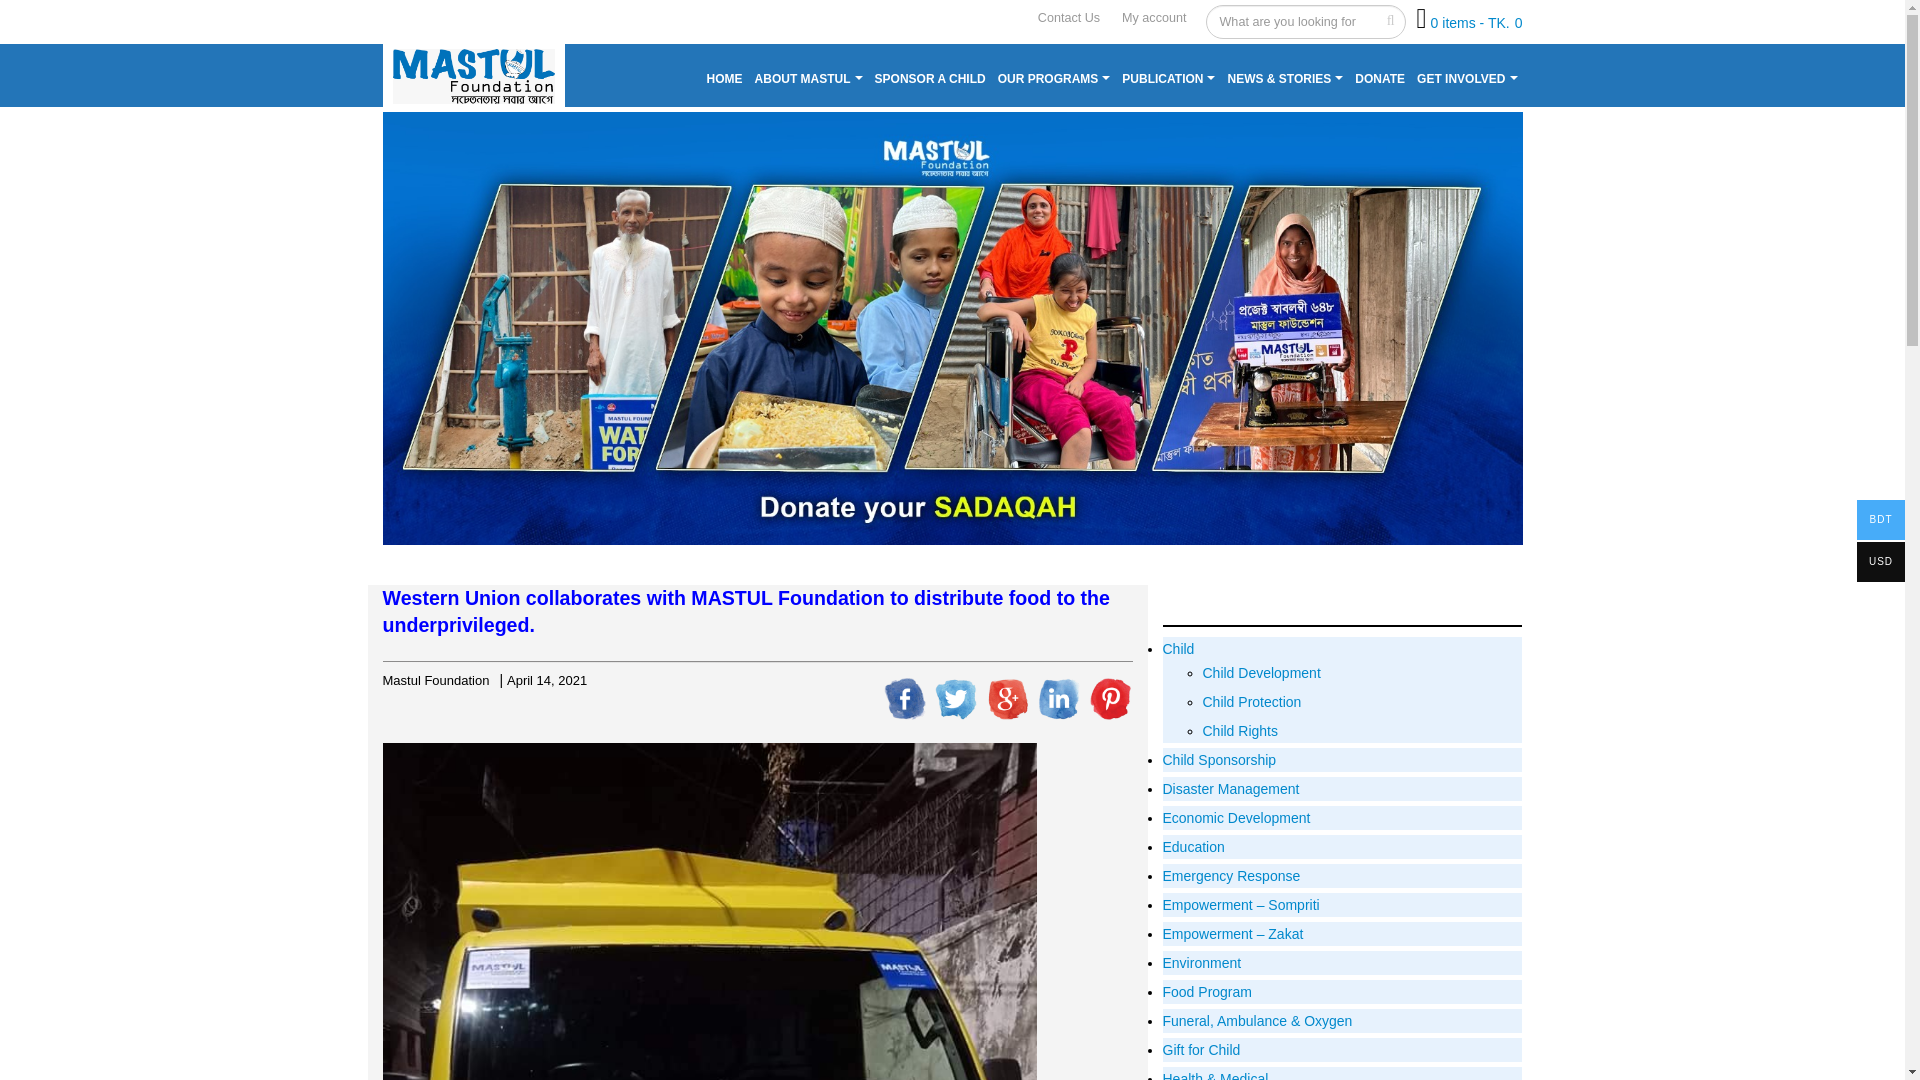 This screenshot has height=1080, width=1920. I want to click on About MASTUL, so click(808, 79).